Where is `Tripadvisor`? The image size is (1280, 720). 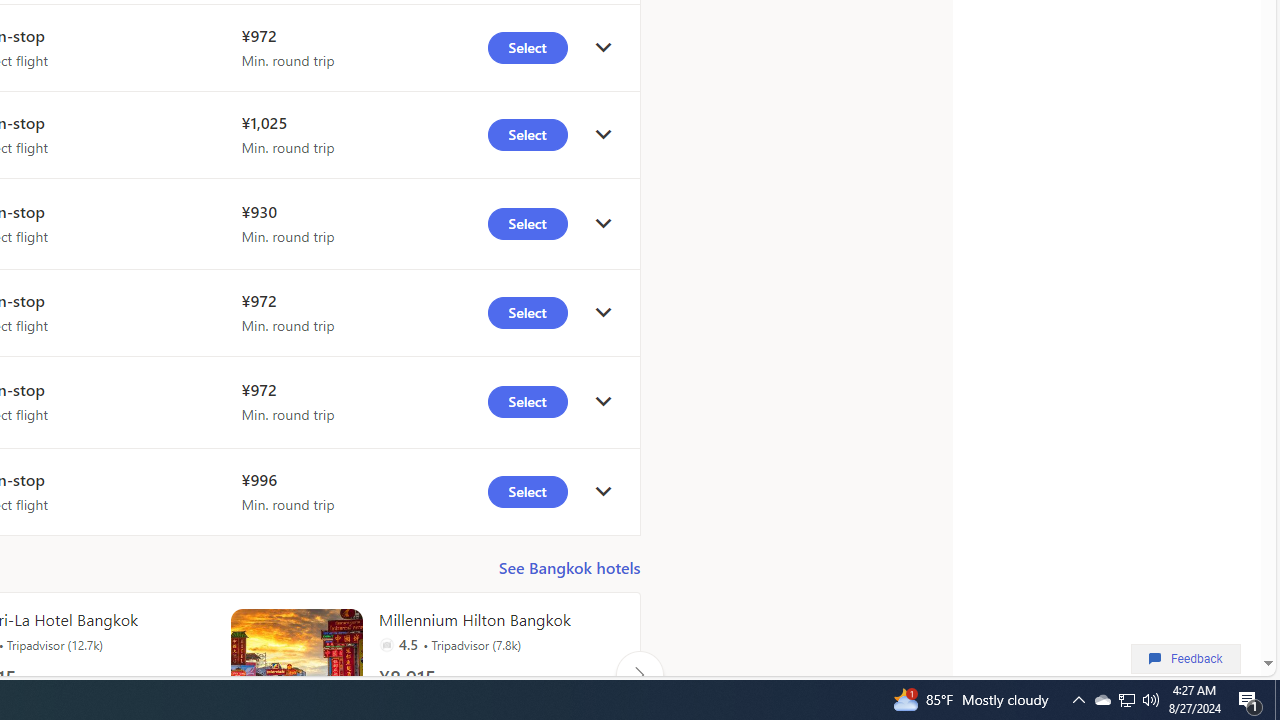 Tripadvisor is located at coordinates (386, 644).